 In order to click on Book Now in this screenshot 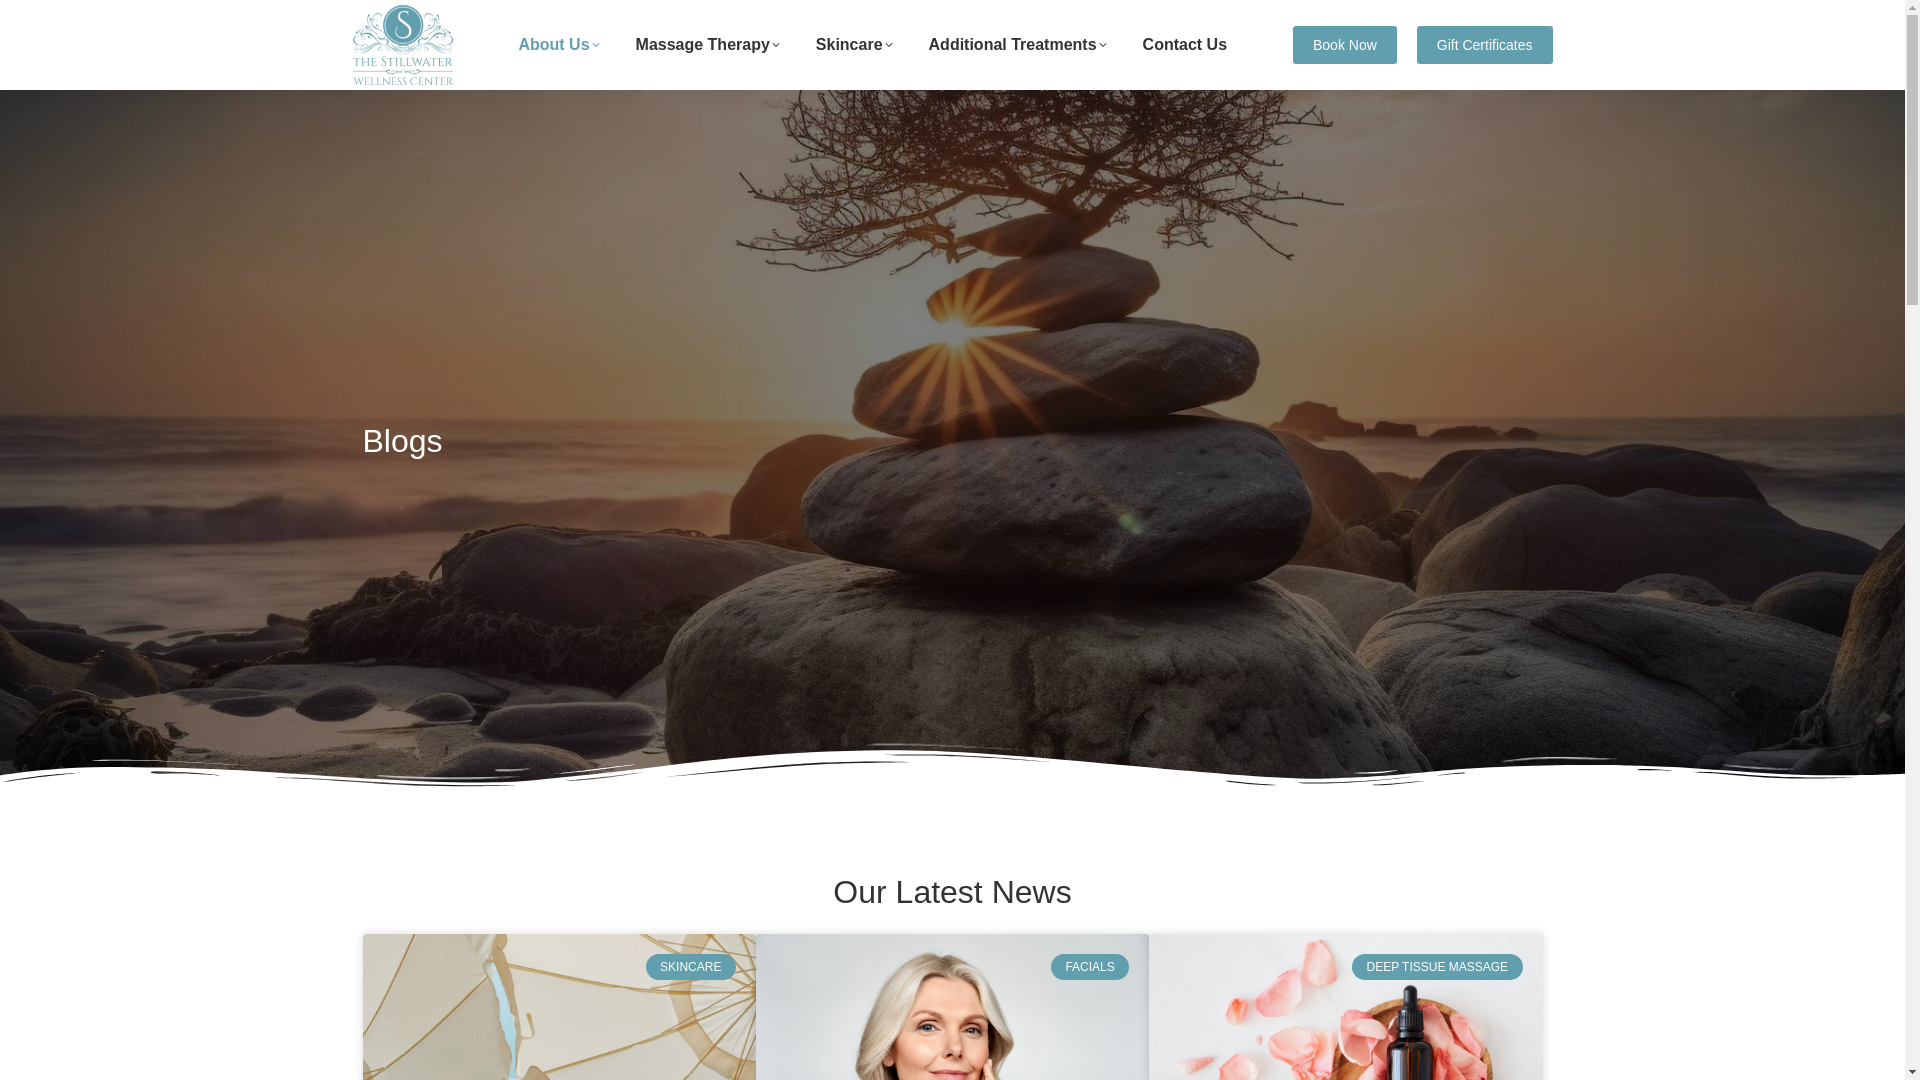, I will do `click(1344, 44)`.